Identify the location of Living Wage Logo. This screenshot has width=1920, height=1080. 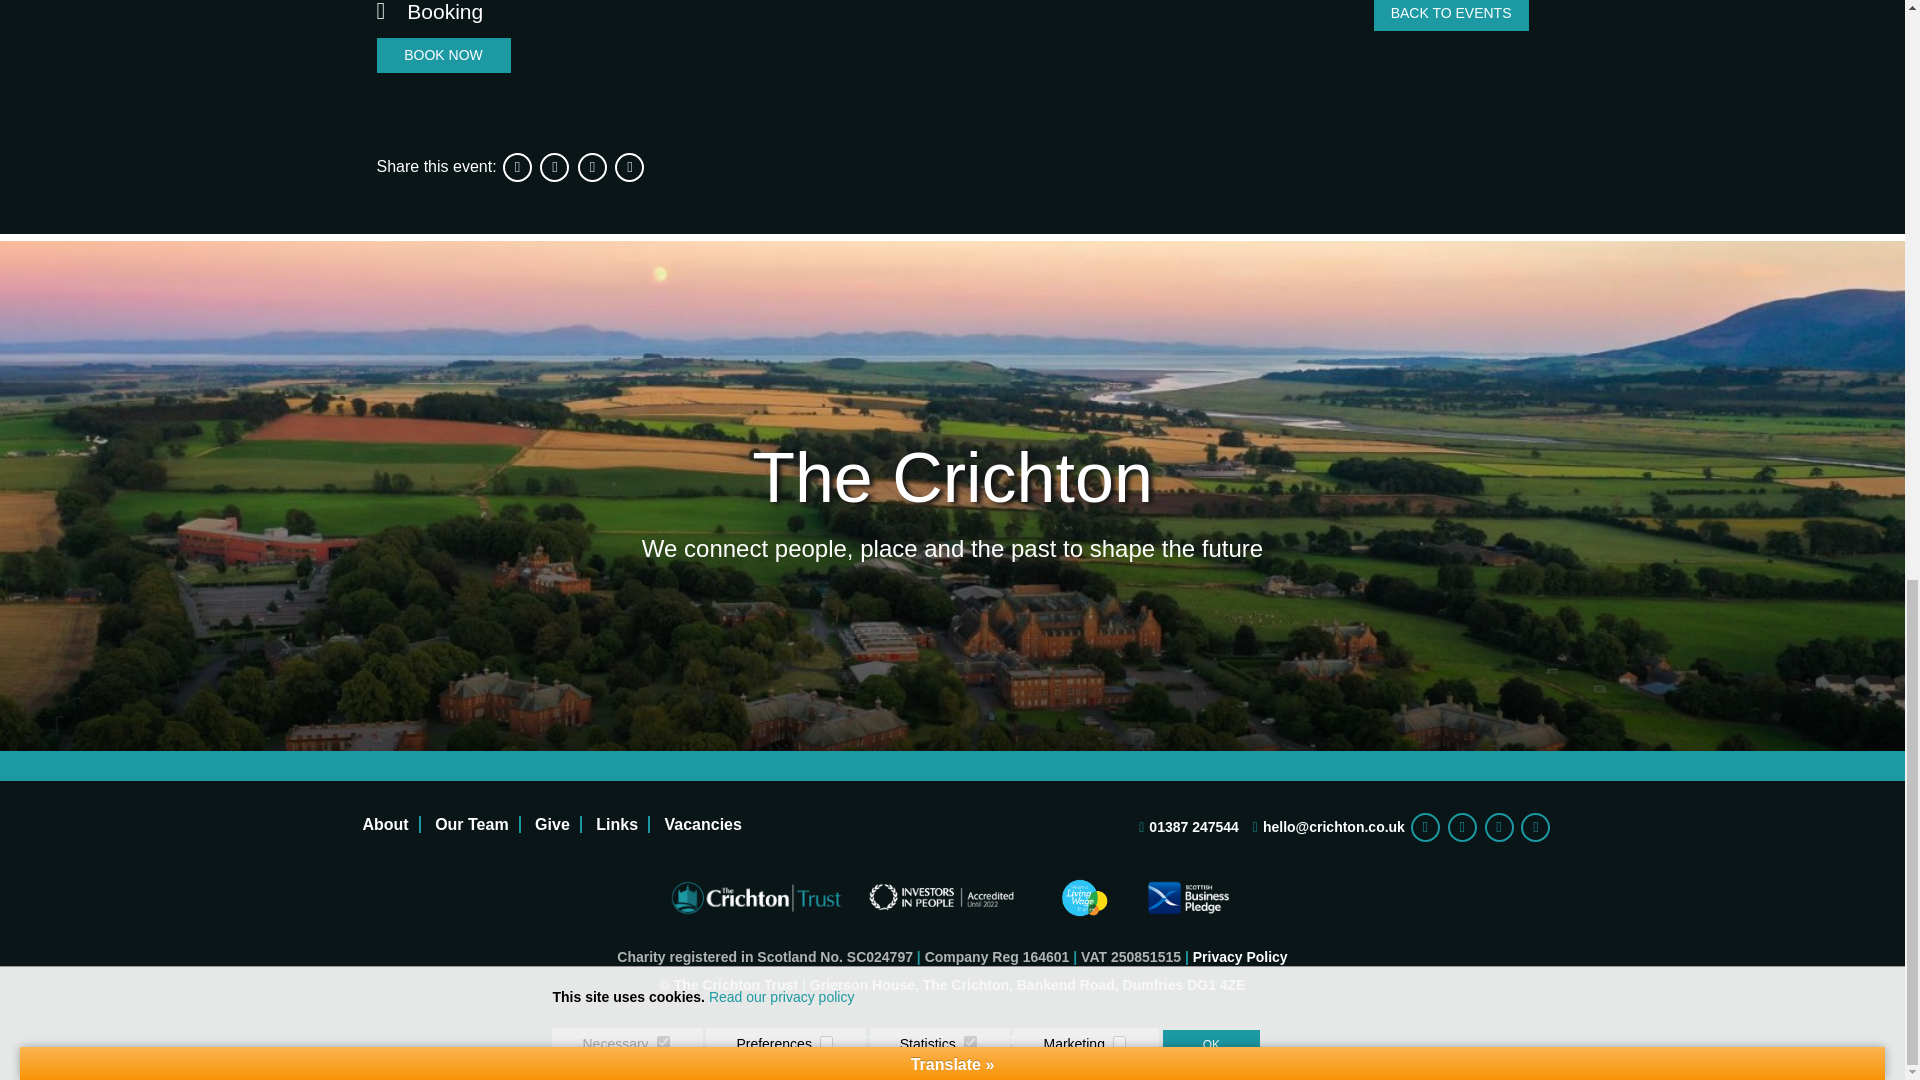
(1085, 896).